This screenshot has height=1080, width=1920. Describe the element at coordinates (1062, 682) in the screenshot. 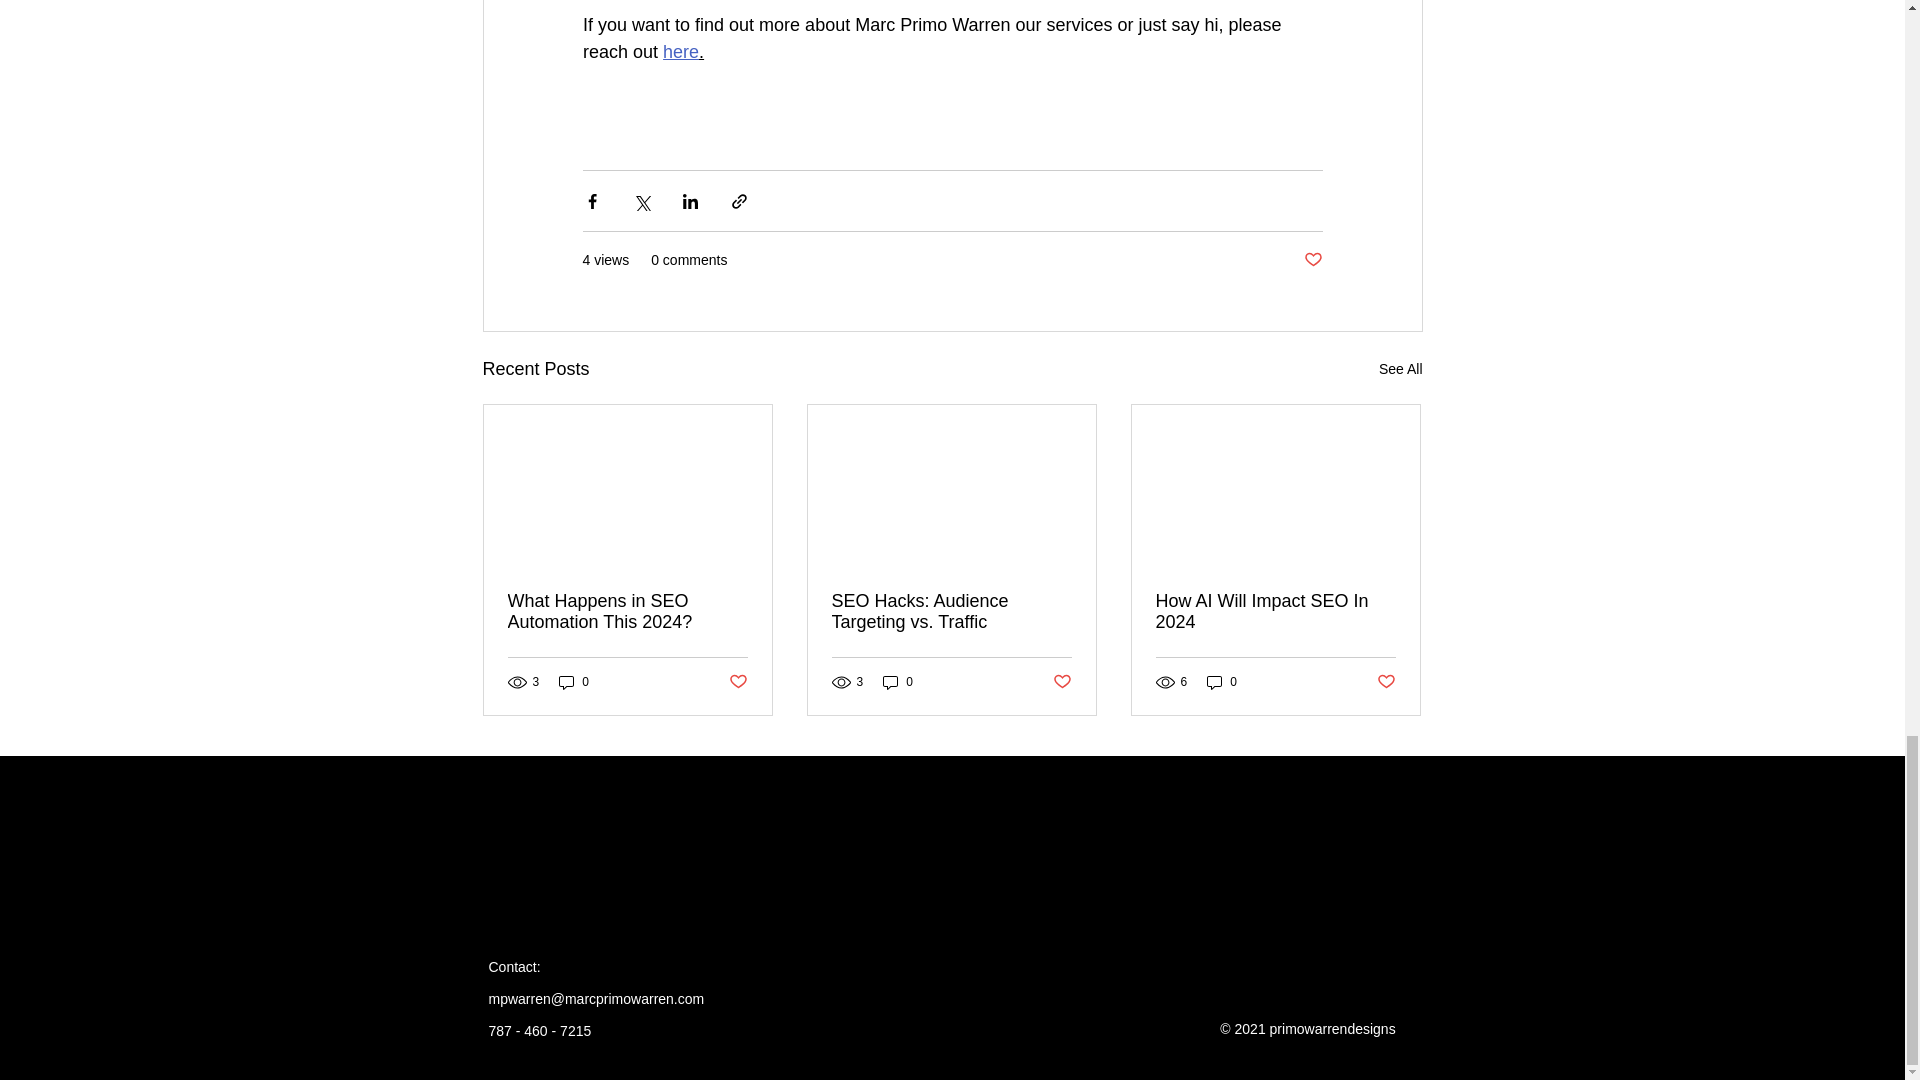

I see `Post not marked as liked` at that location.